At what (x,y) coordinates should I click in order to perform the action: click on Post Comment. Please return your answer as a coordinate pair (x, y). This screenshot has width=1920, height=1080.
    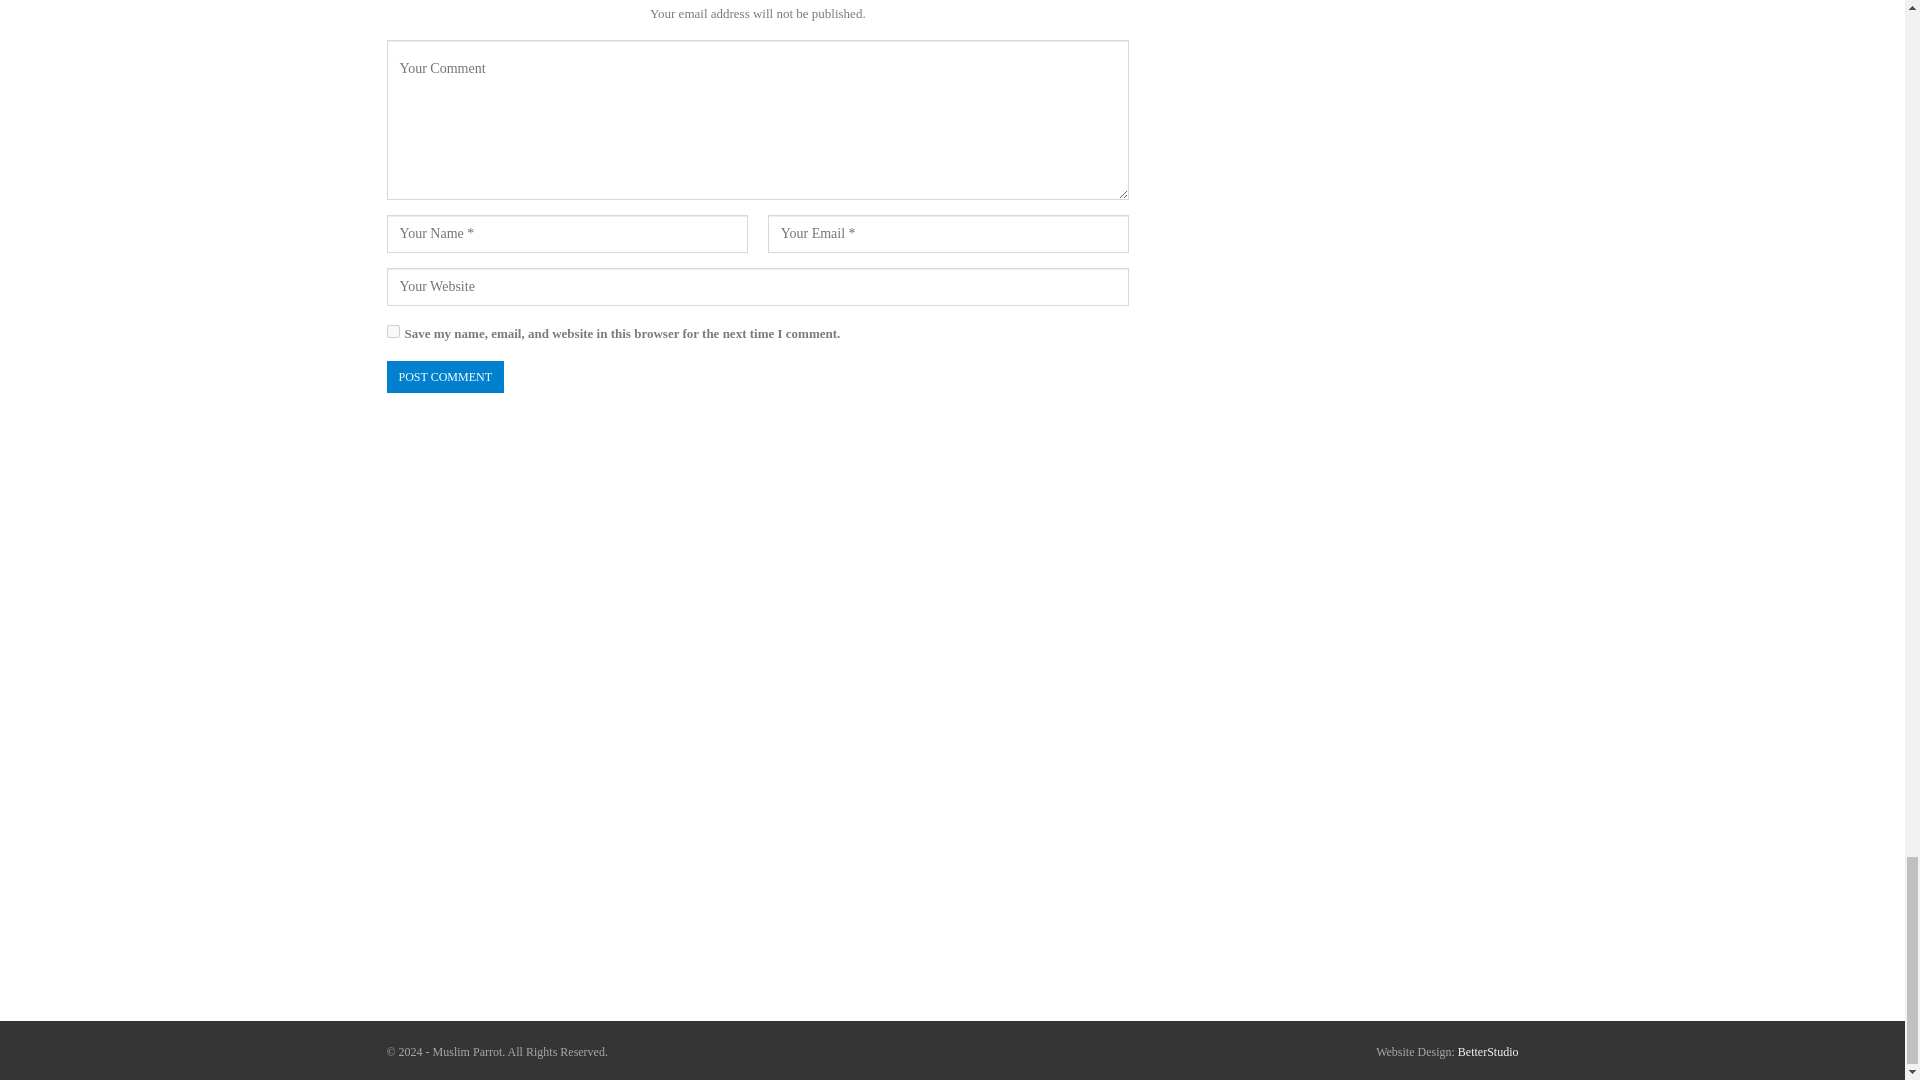
    Looking at the image, I should click on (444, 377).